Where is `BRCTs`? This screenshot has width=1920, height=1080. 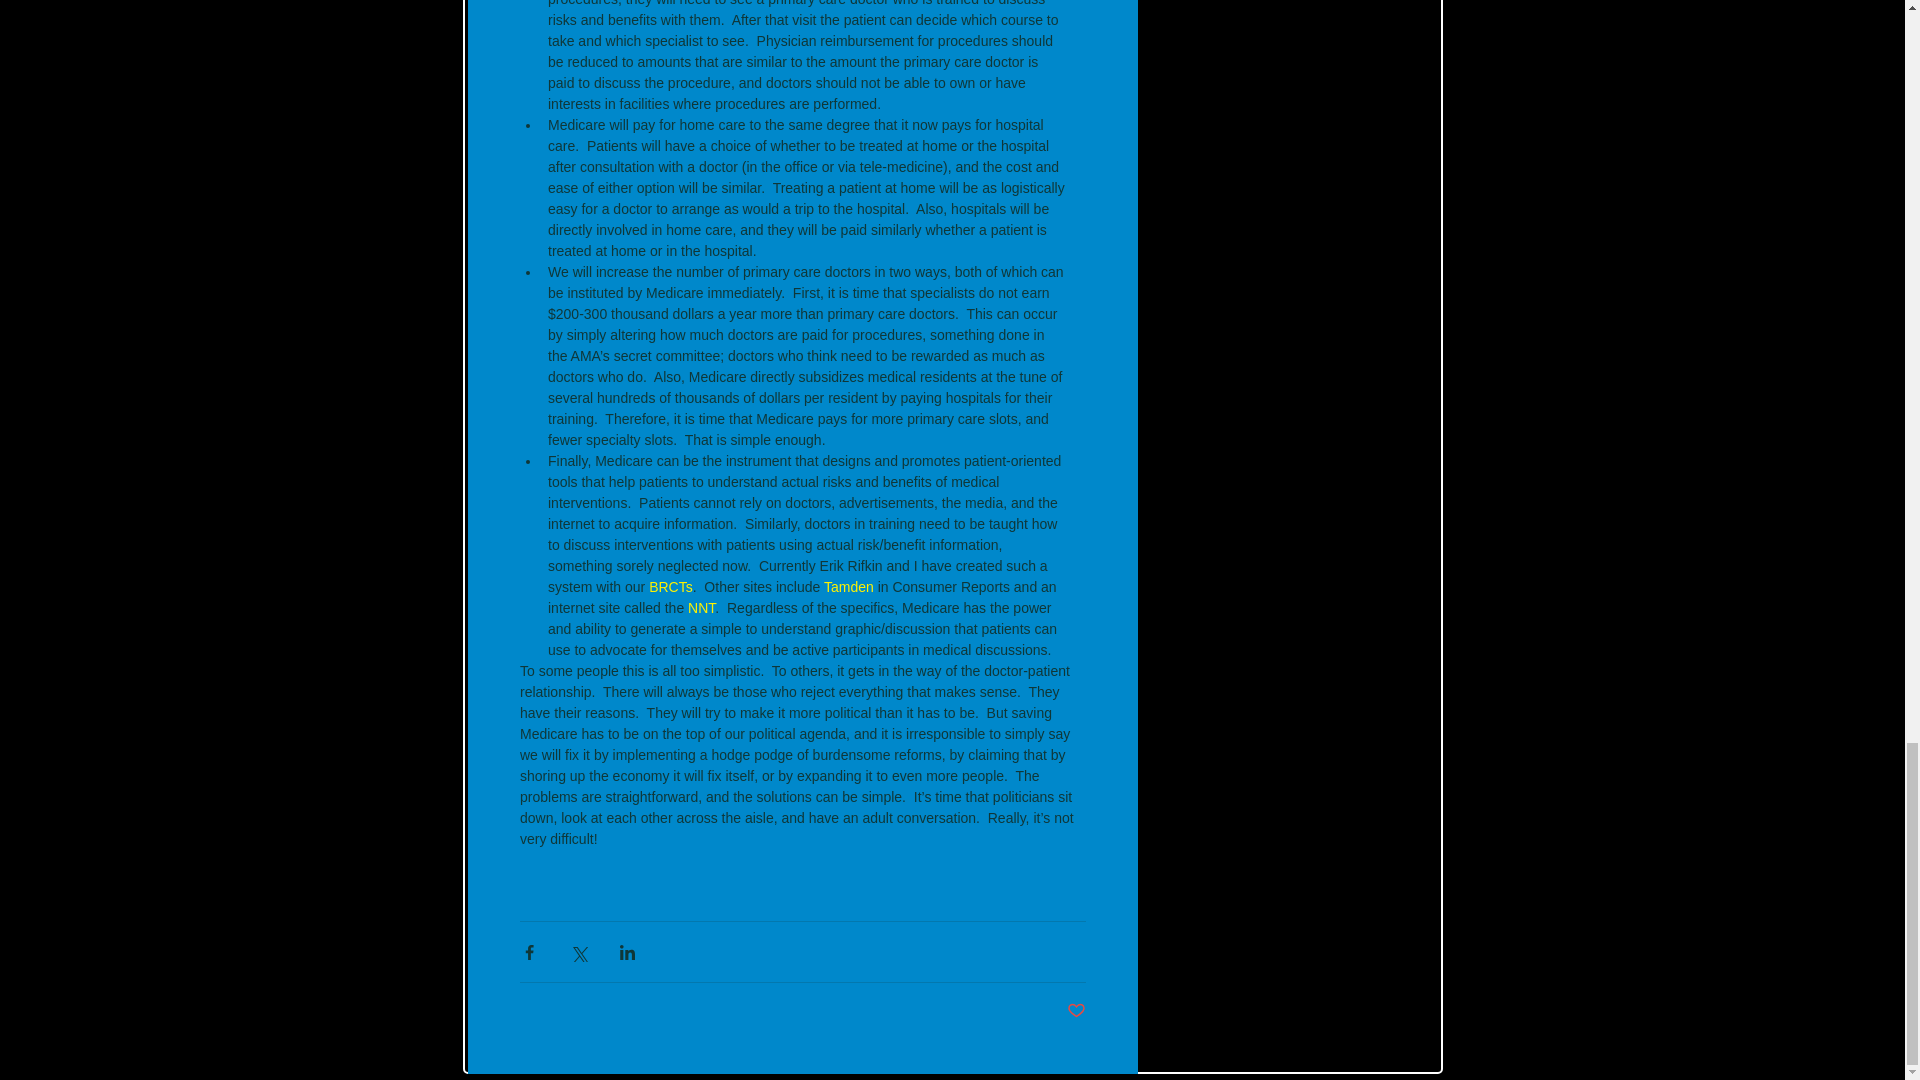
BRCTs is located at coordinates (670, 586).